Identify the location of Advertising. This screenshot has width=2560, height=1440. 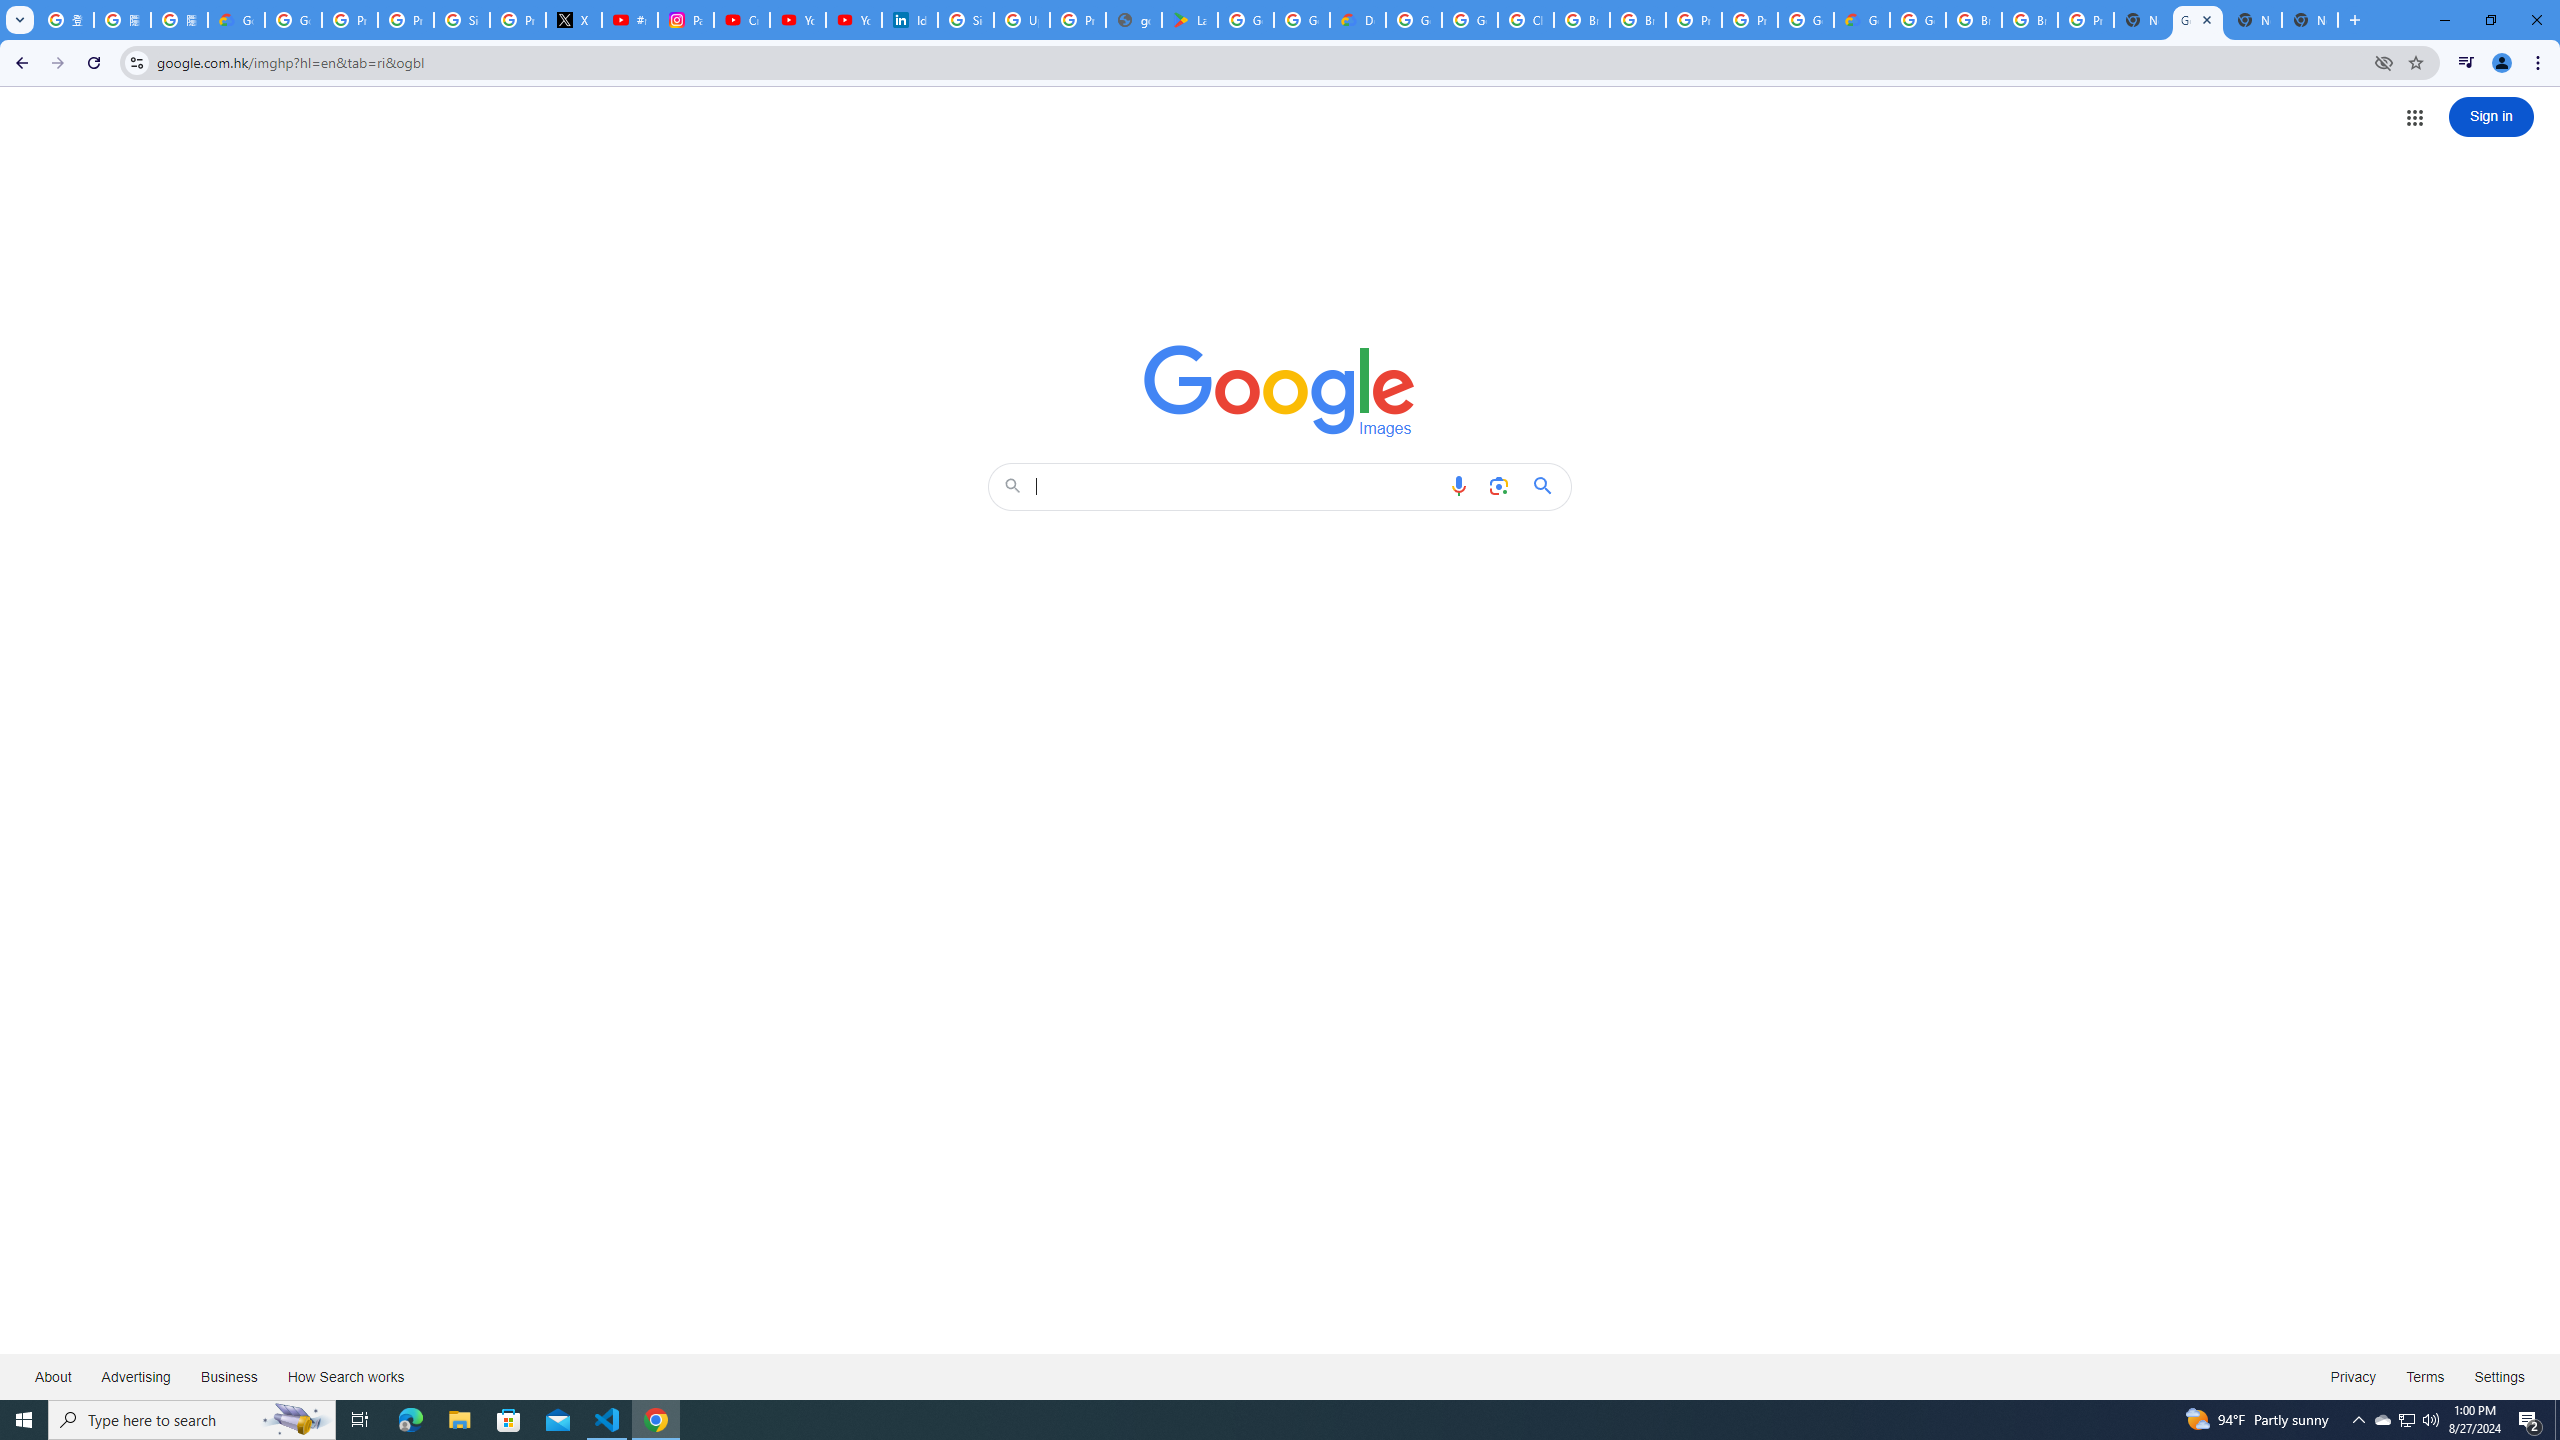
(136, 1376).